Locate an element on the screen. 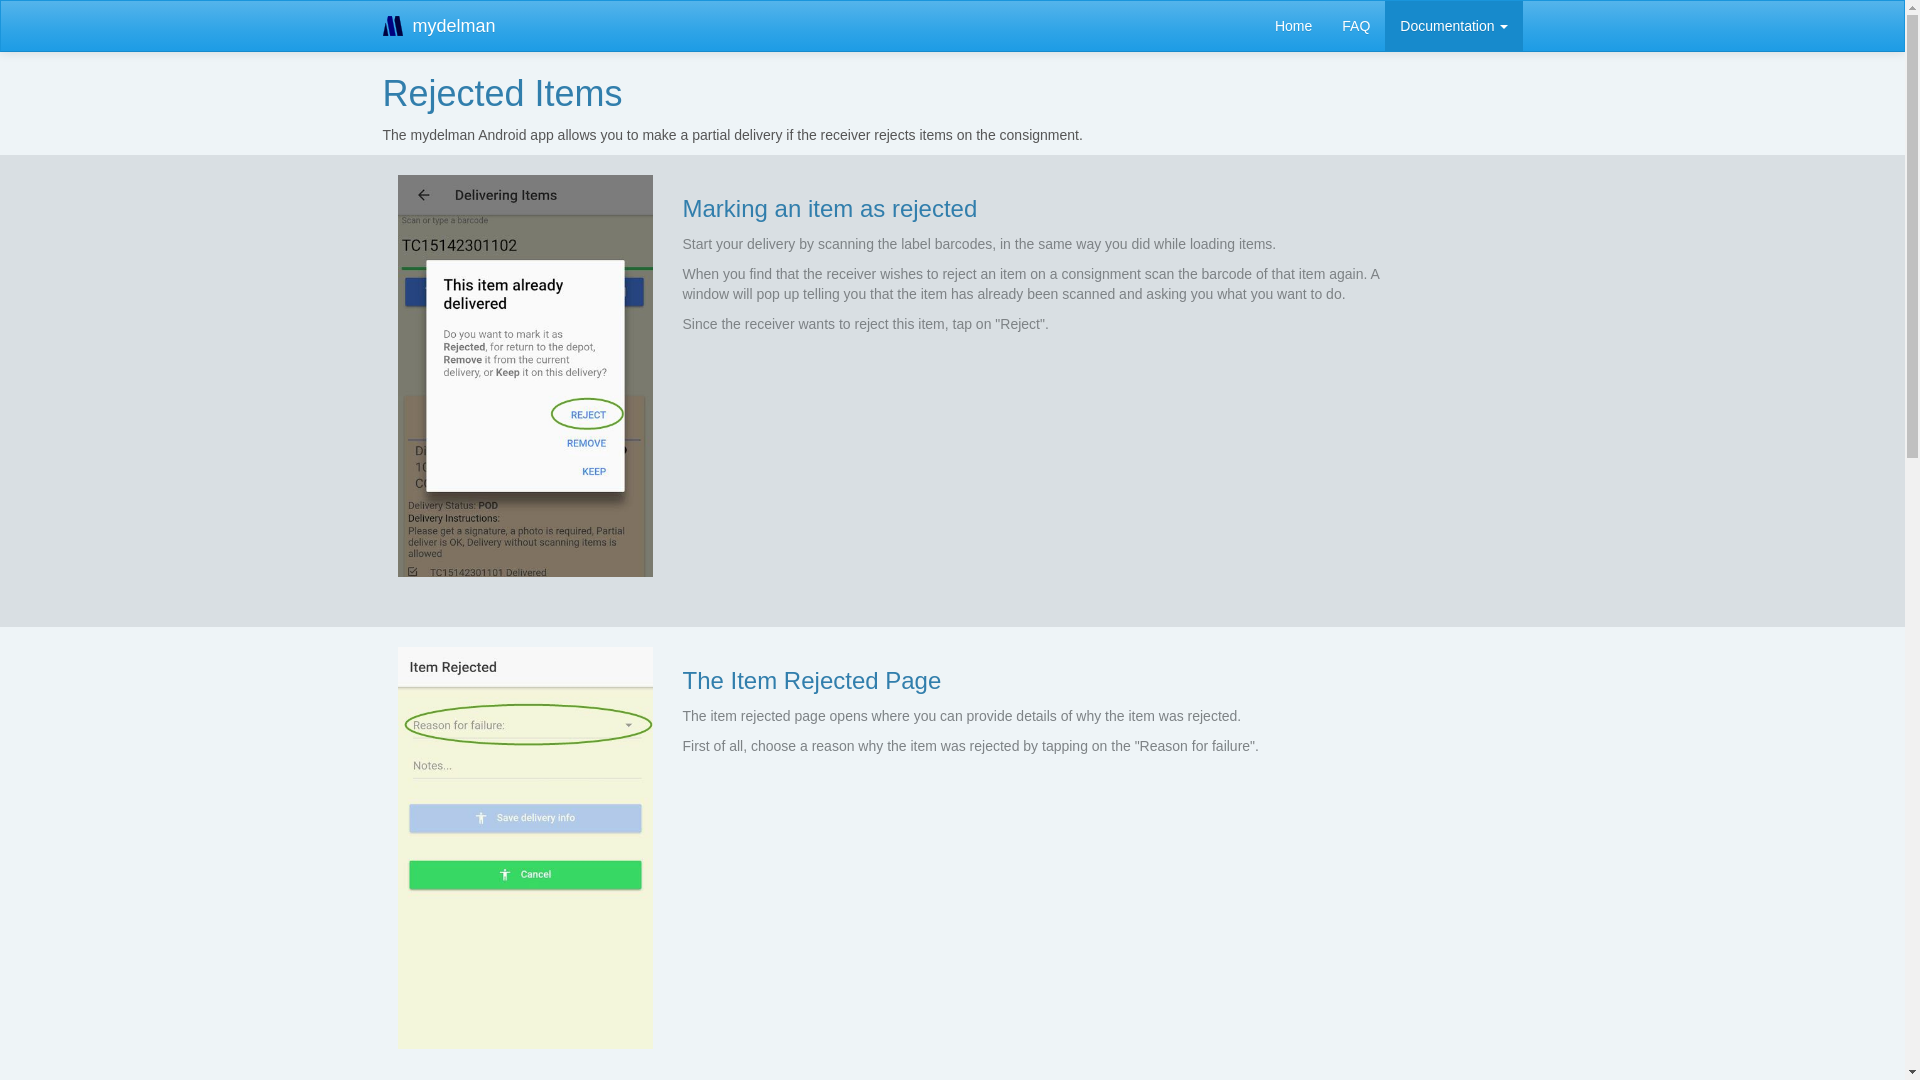 This screenshot has height=1080, width=1920. mydelman is located at coordinates (440, 26).